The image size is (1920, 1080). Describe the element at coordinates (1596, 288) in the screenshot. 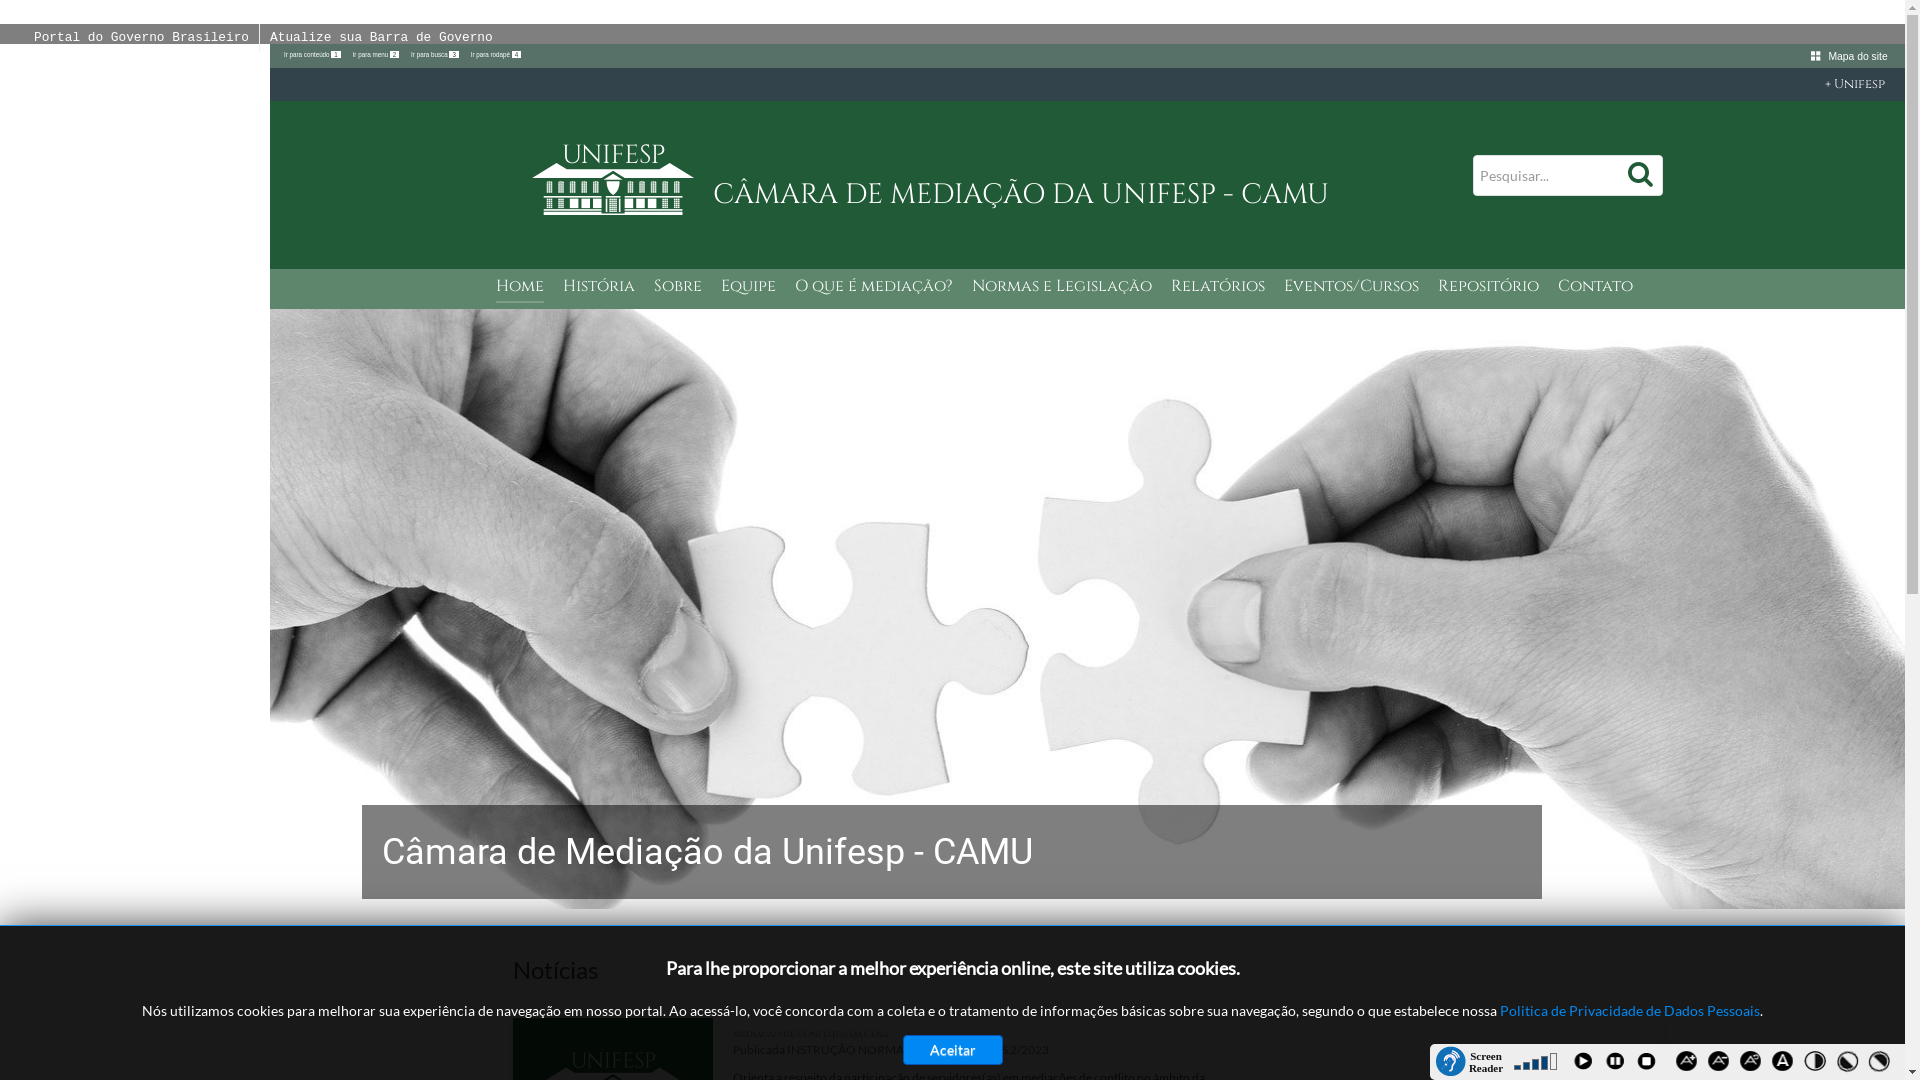

I see `Contato` at that location.